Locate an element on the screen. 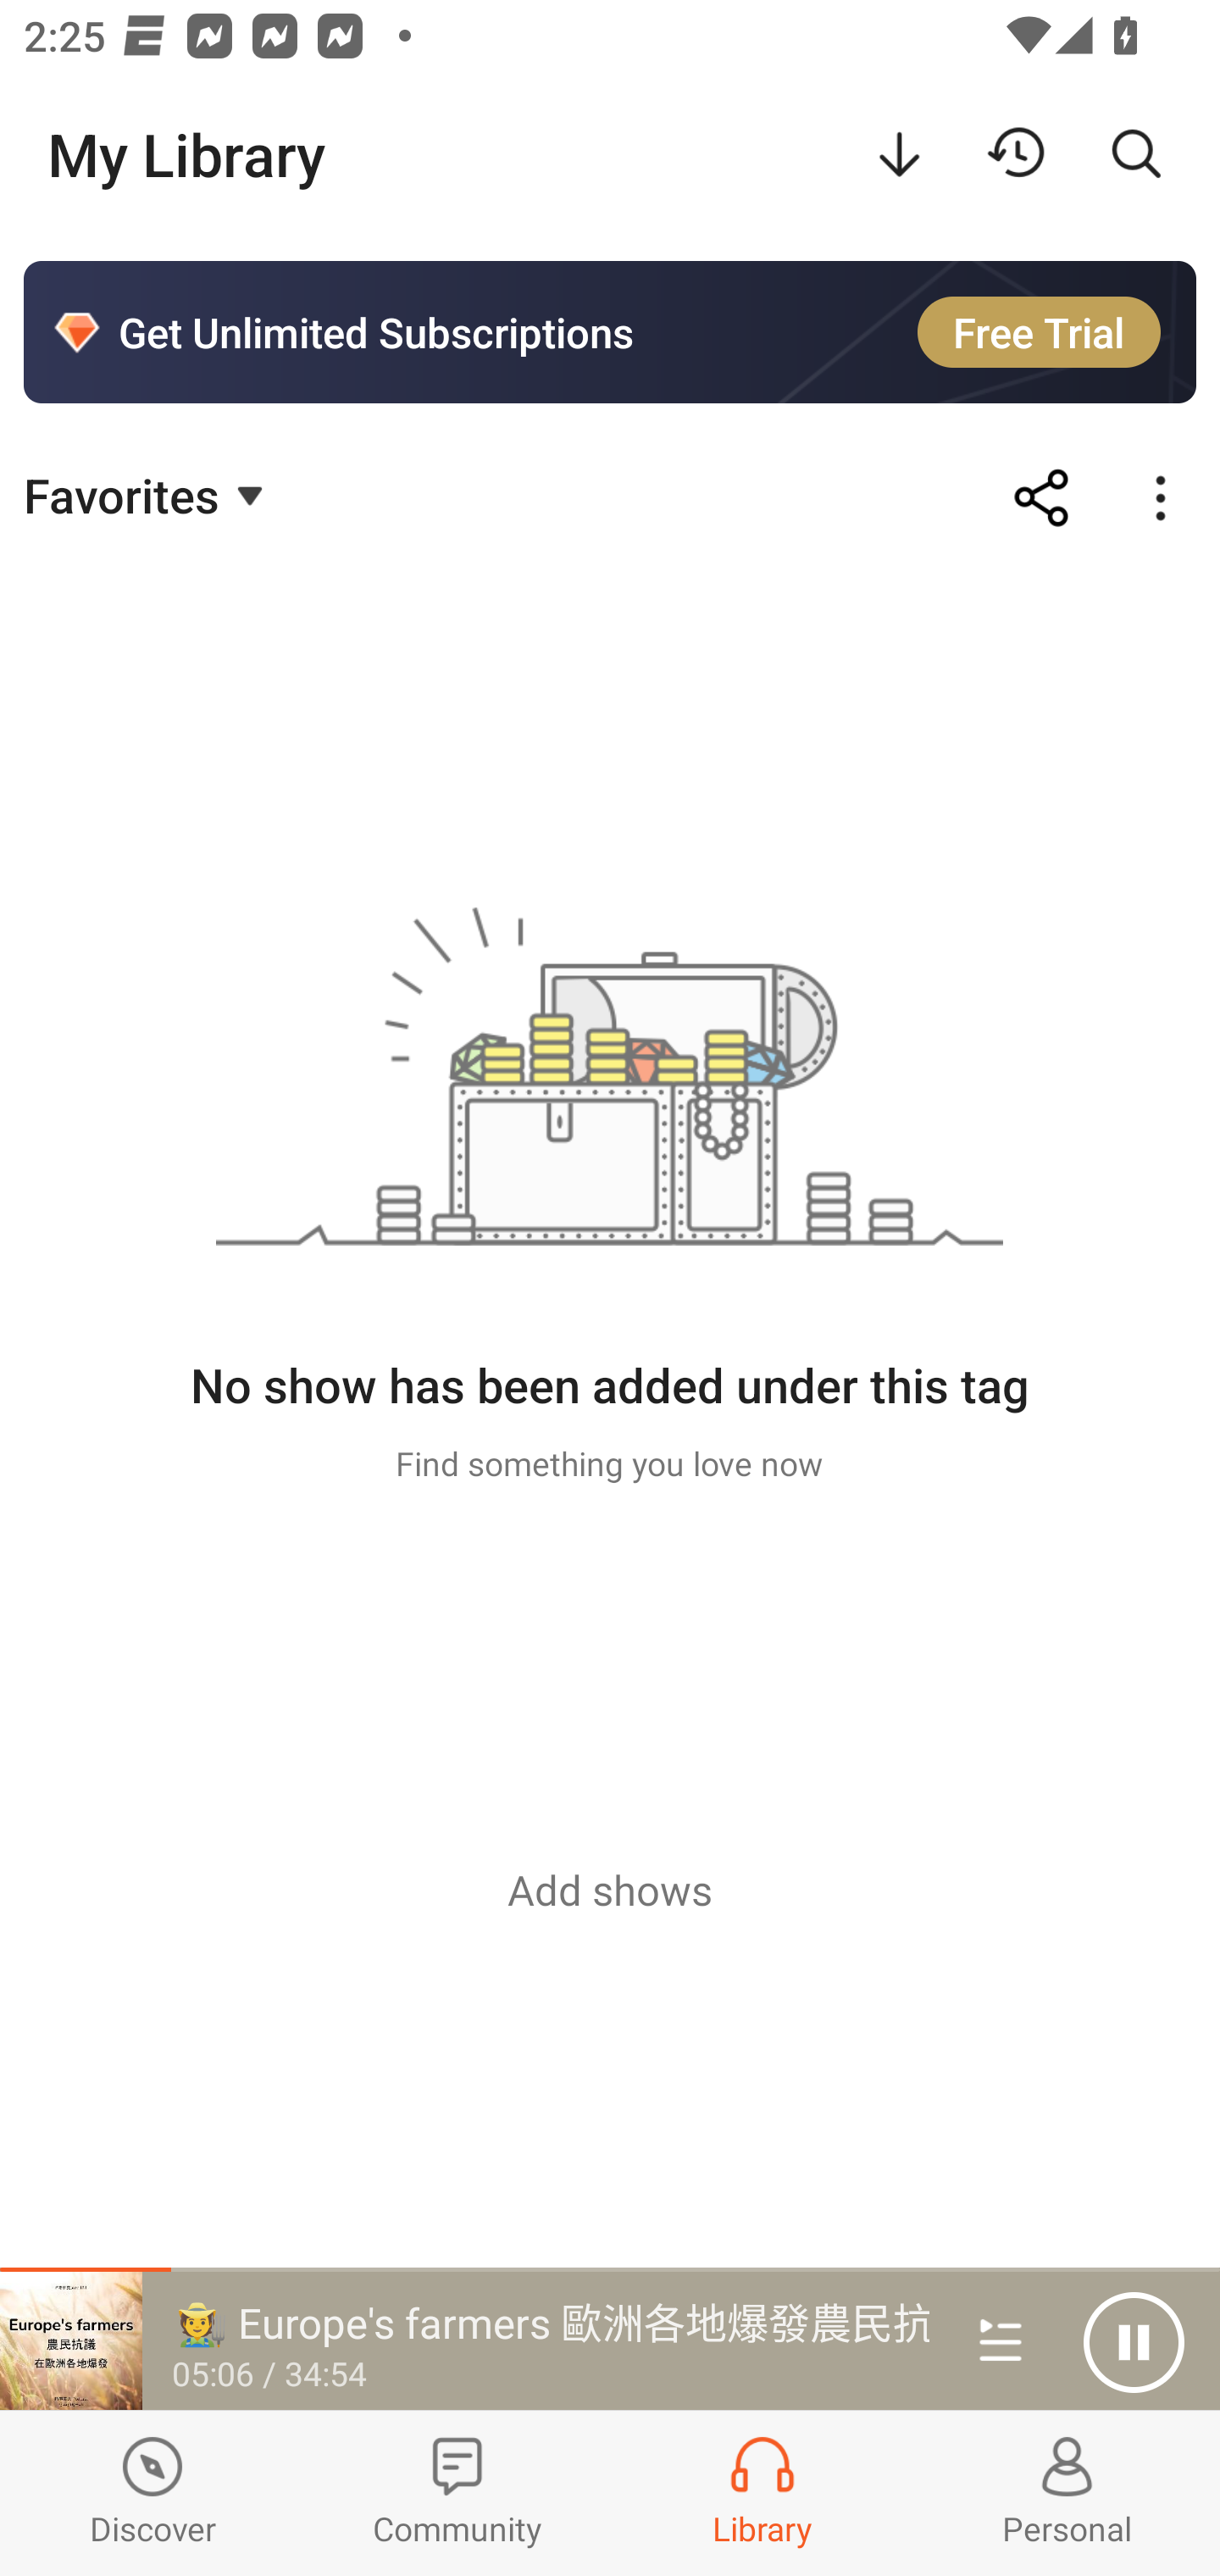  Discover is located at coordinates (152, 2493).